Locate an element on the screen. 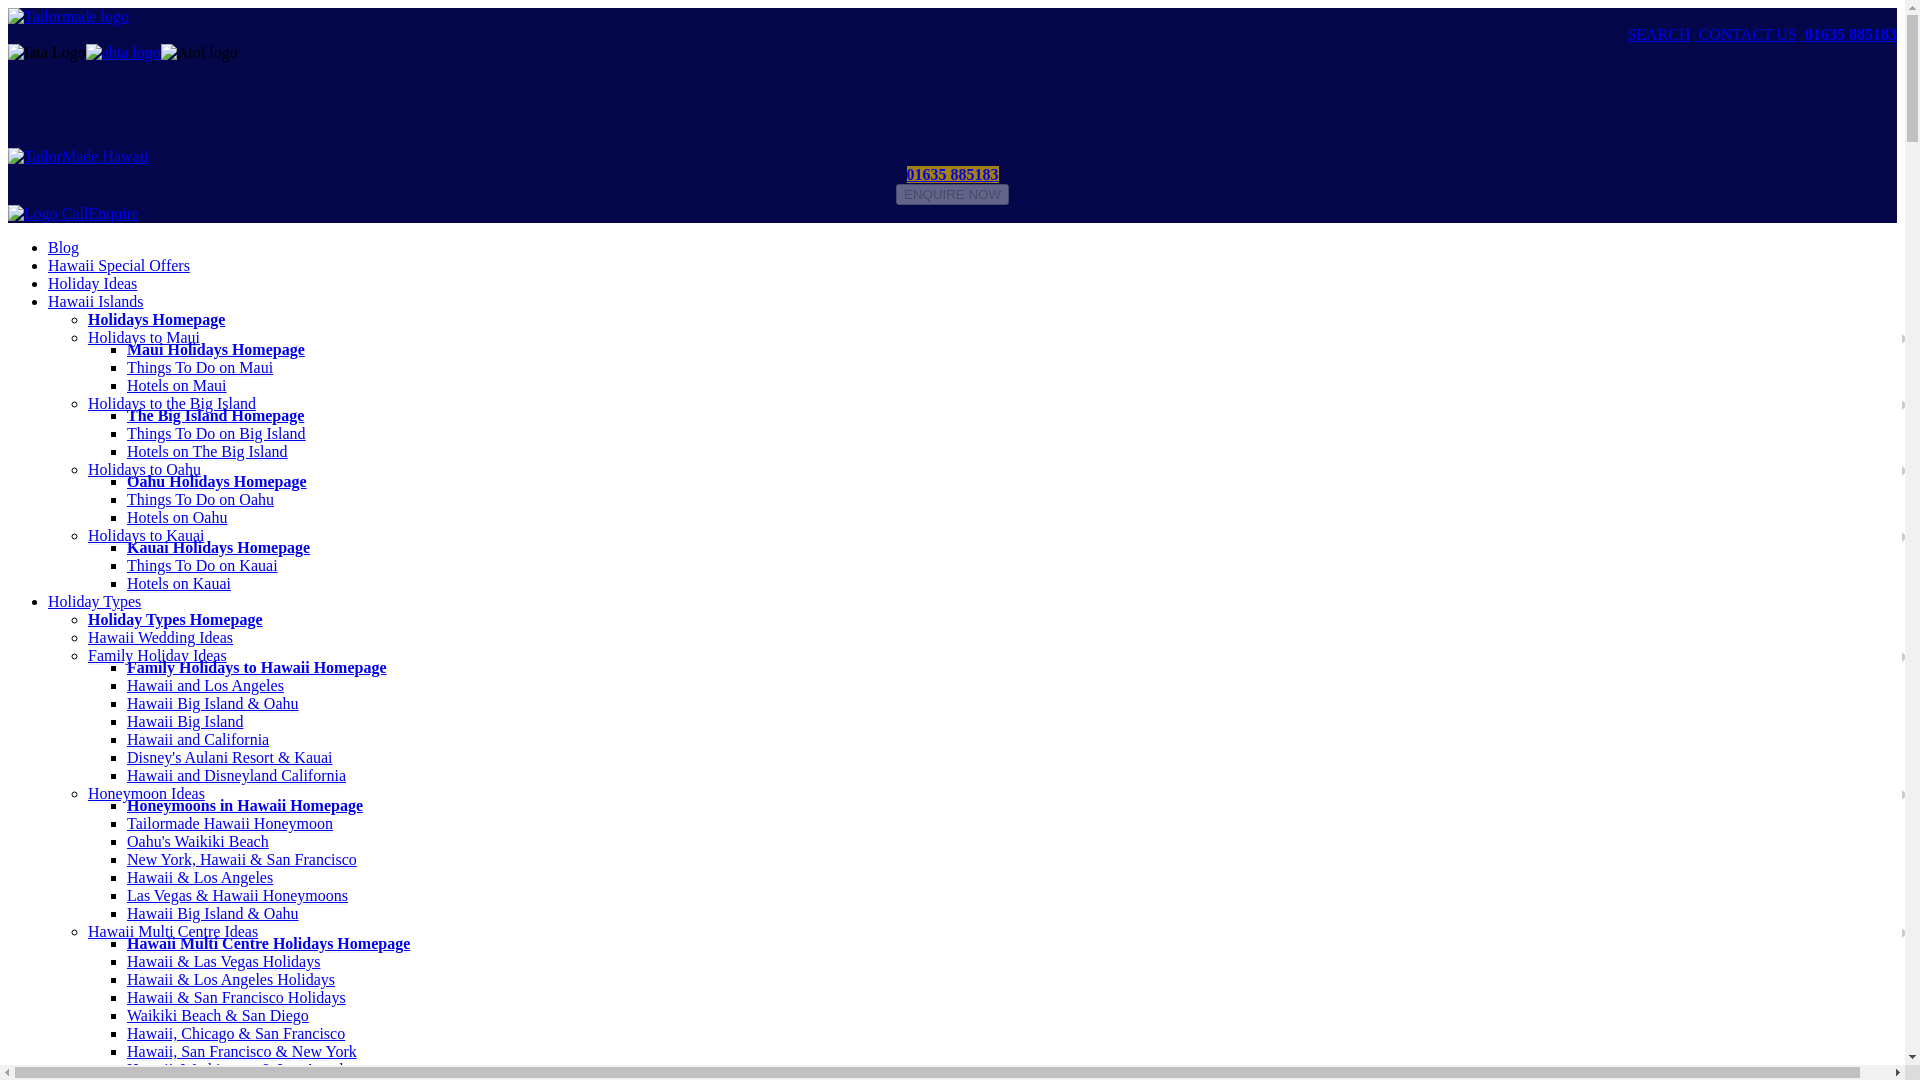 The width and height of the screenshot is (1920, 1080). Abta is located at coordinates (124, 52).